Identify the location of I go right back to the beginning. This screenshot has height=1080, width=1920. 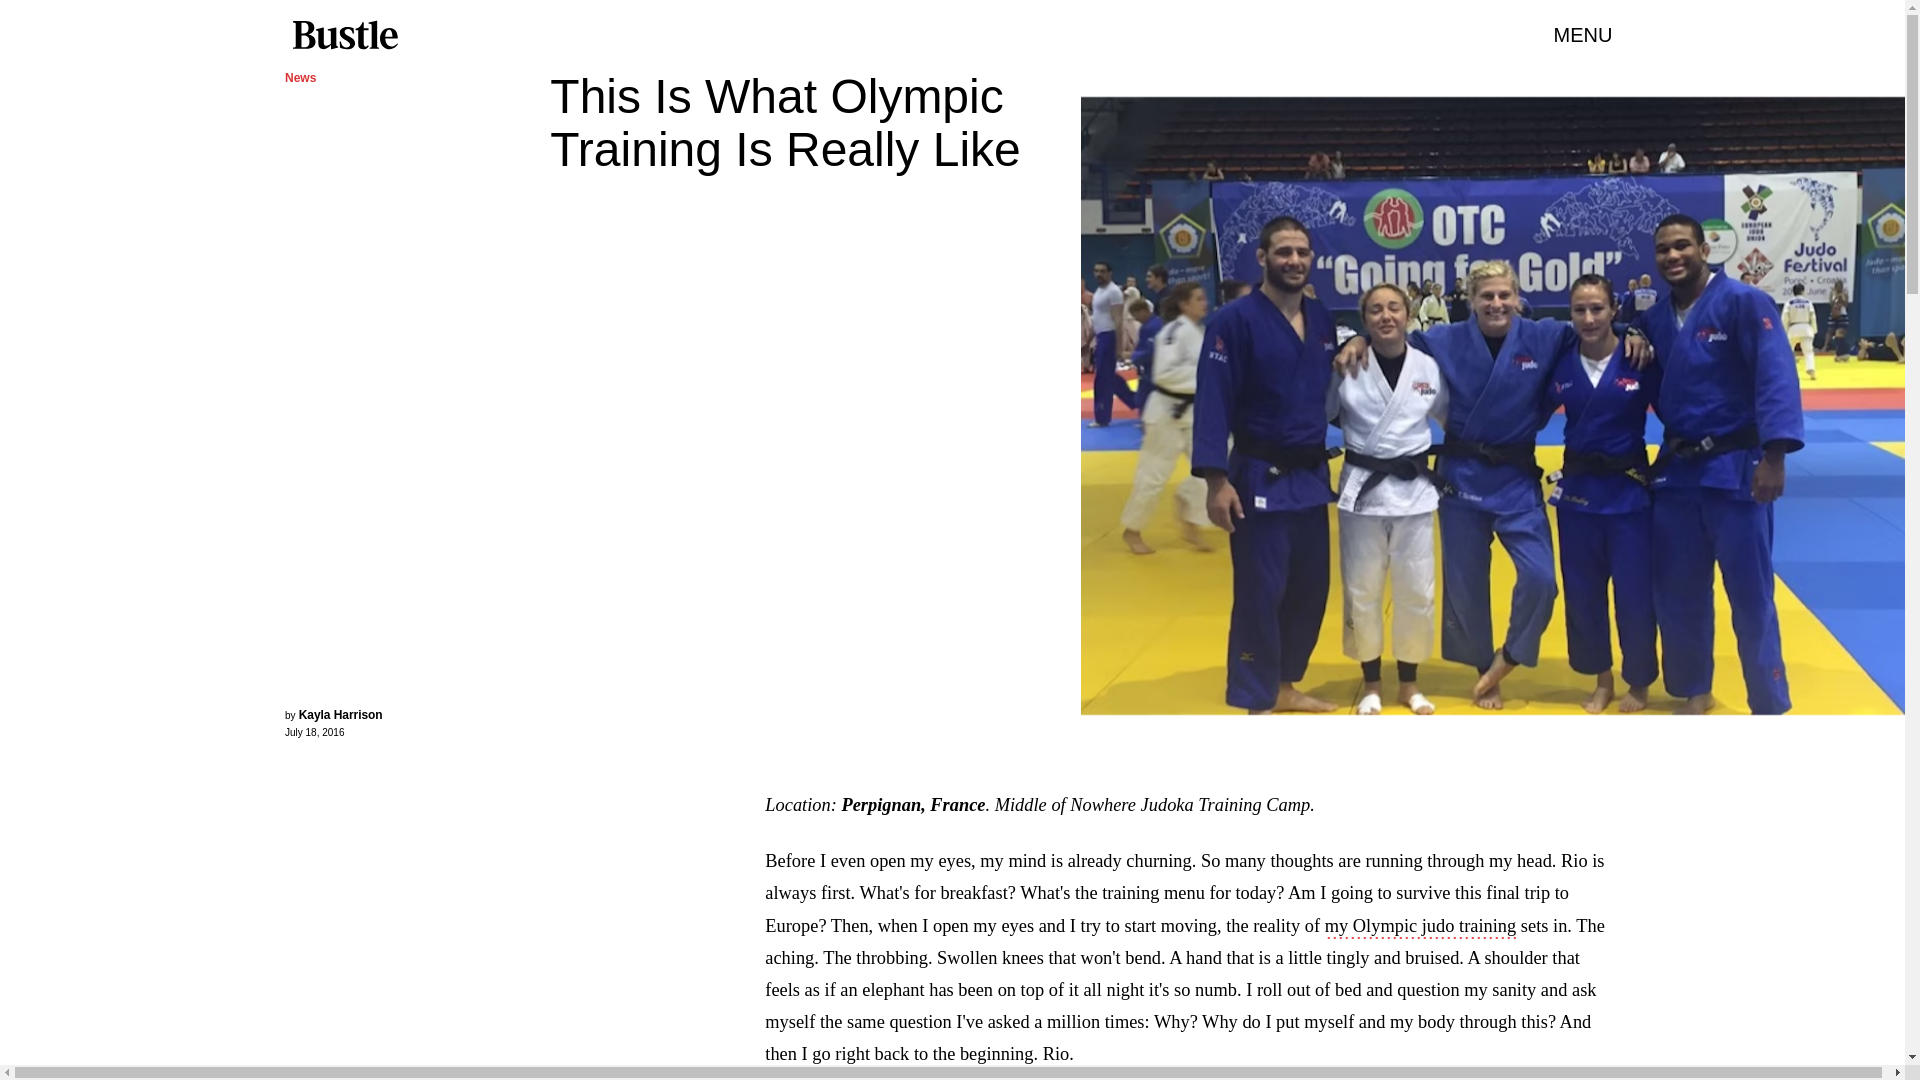
(918, 1056).